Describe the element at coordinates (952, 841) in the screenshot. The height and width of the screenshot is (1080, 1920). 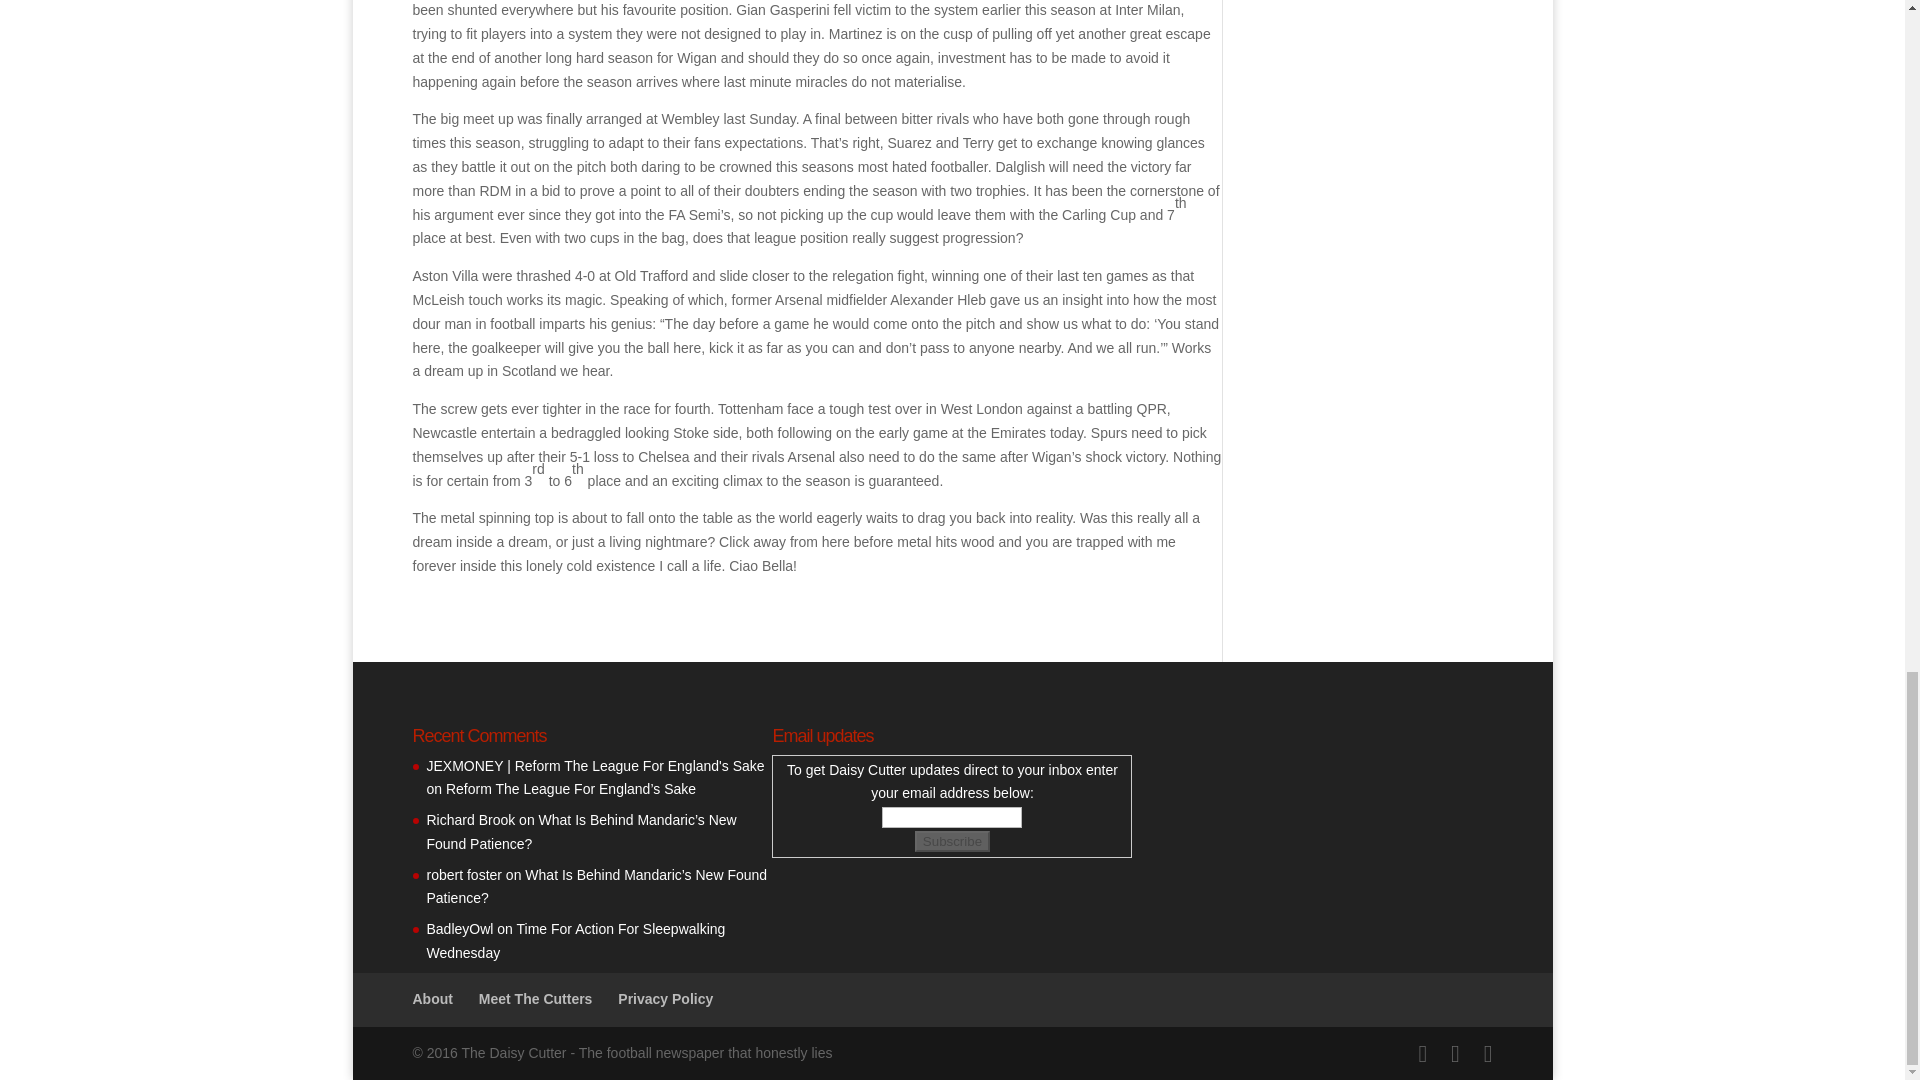
I see `Subscribe` at that location.